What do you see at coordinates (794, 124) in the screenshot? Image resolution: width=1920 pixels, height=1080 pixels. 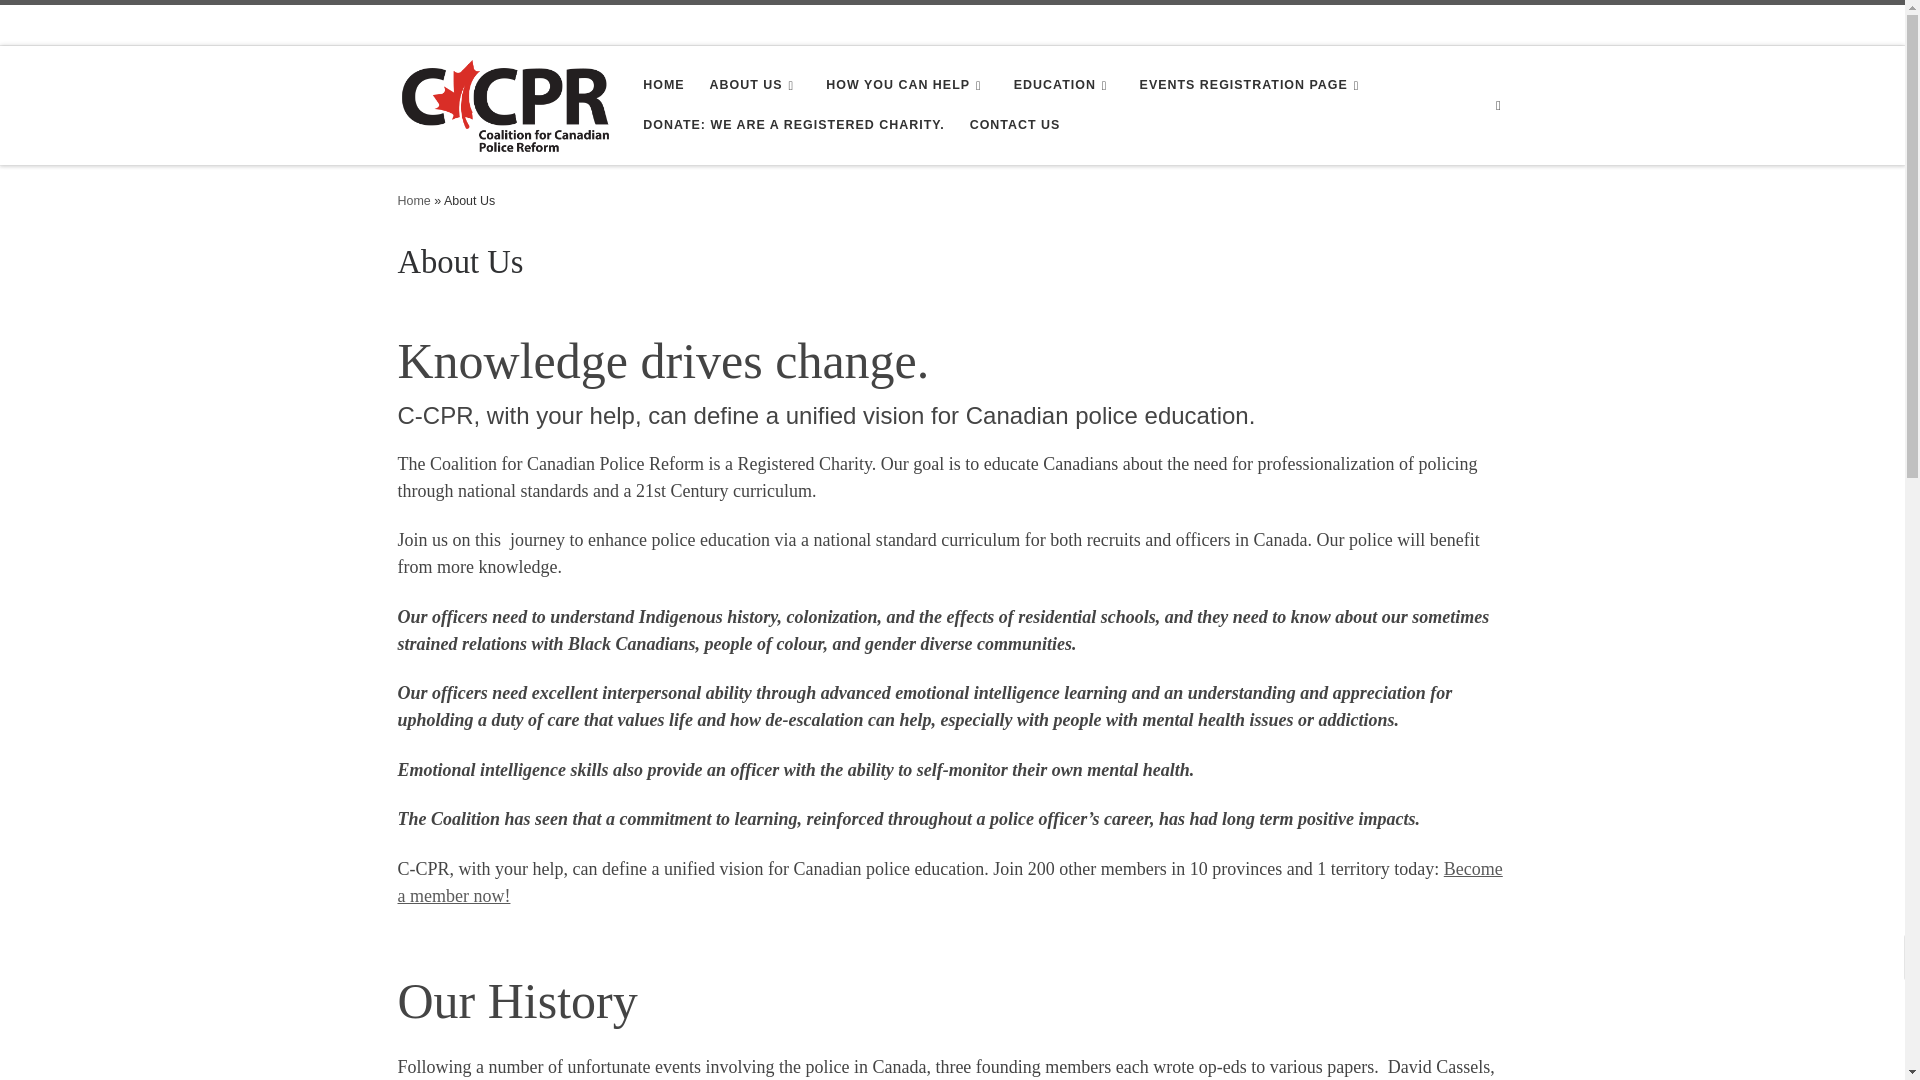 I see `DONATE: WE ARE A REGISTERED CHARITY.` at bounding box center [794, 124].